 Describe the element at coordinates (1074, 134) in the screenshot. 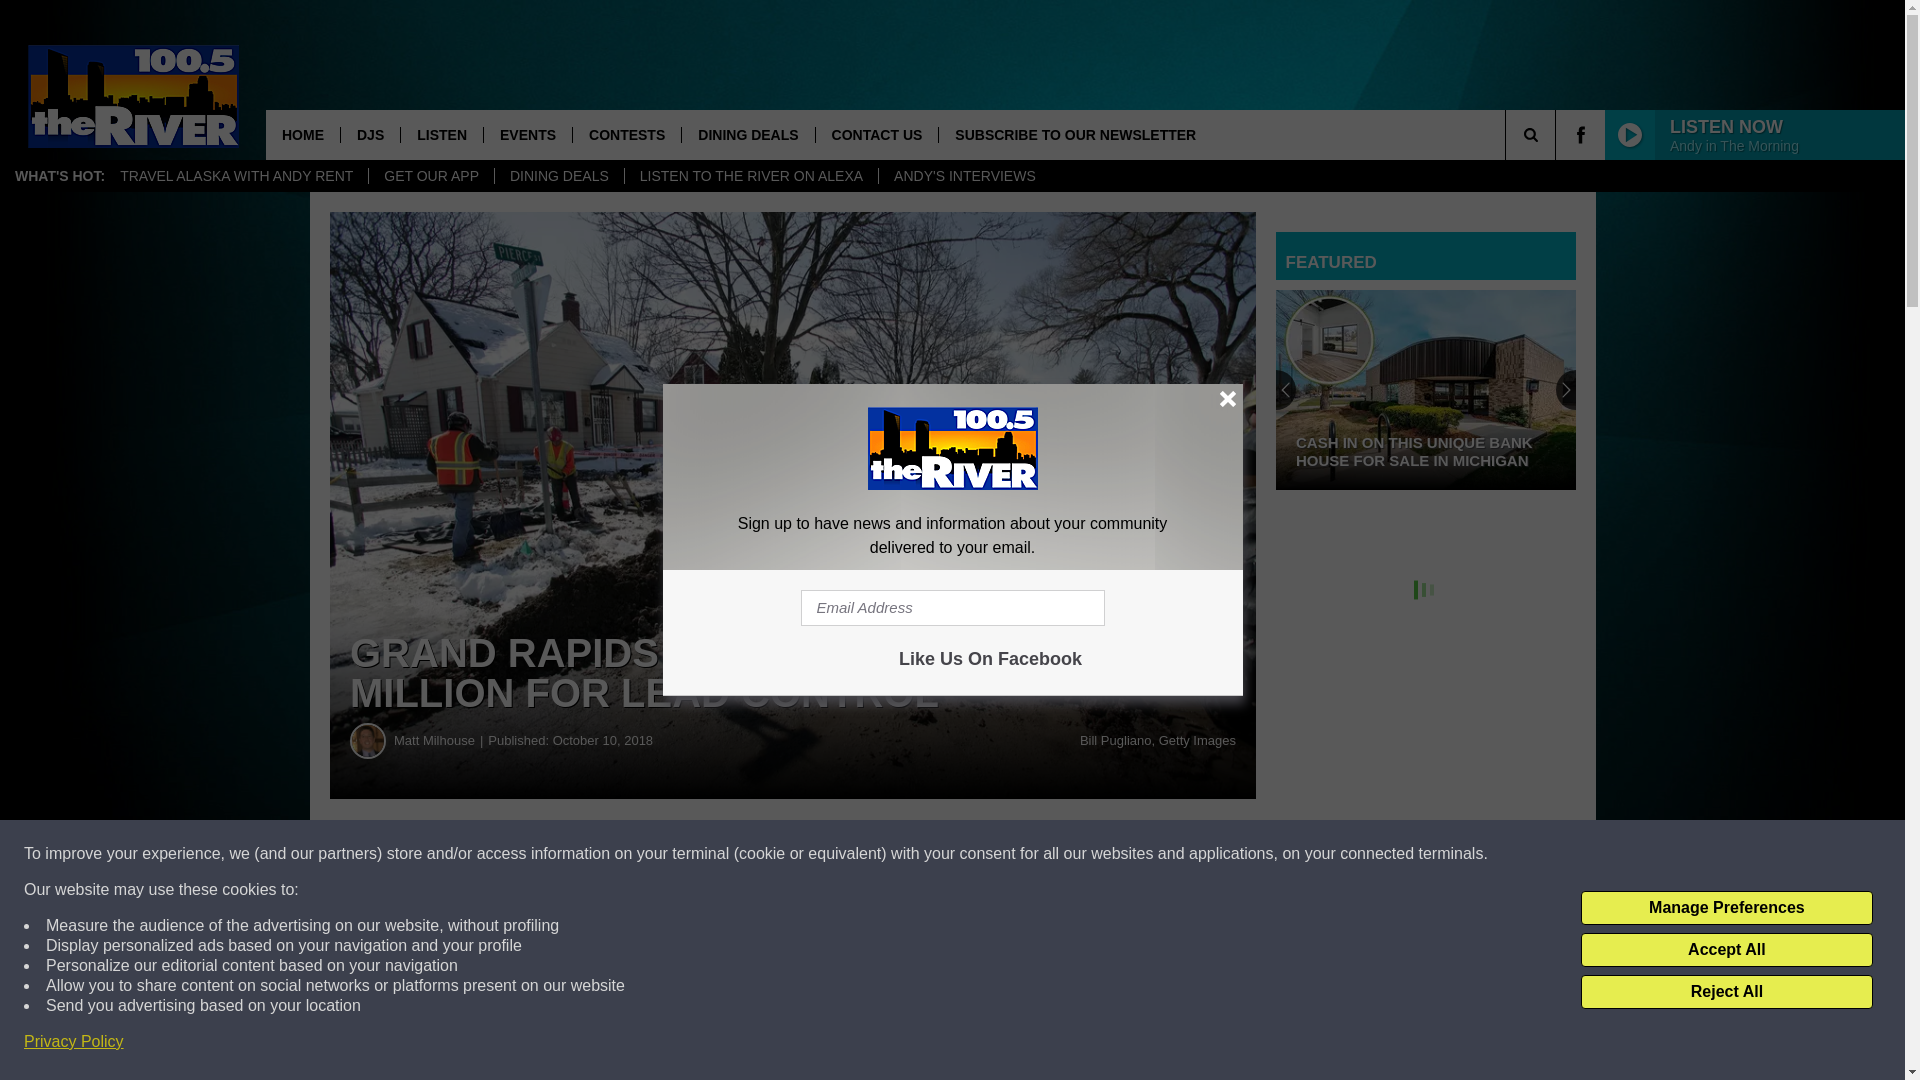

I see `SUBSCRIBE TO OUR NEWSLETTER` at that location.